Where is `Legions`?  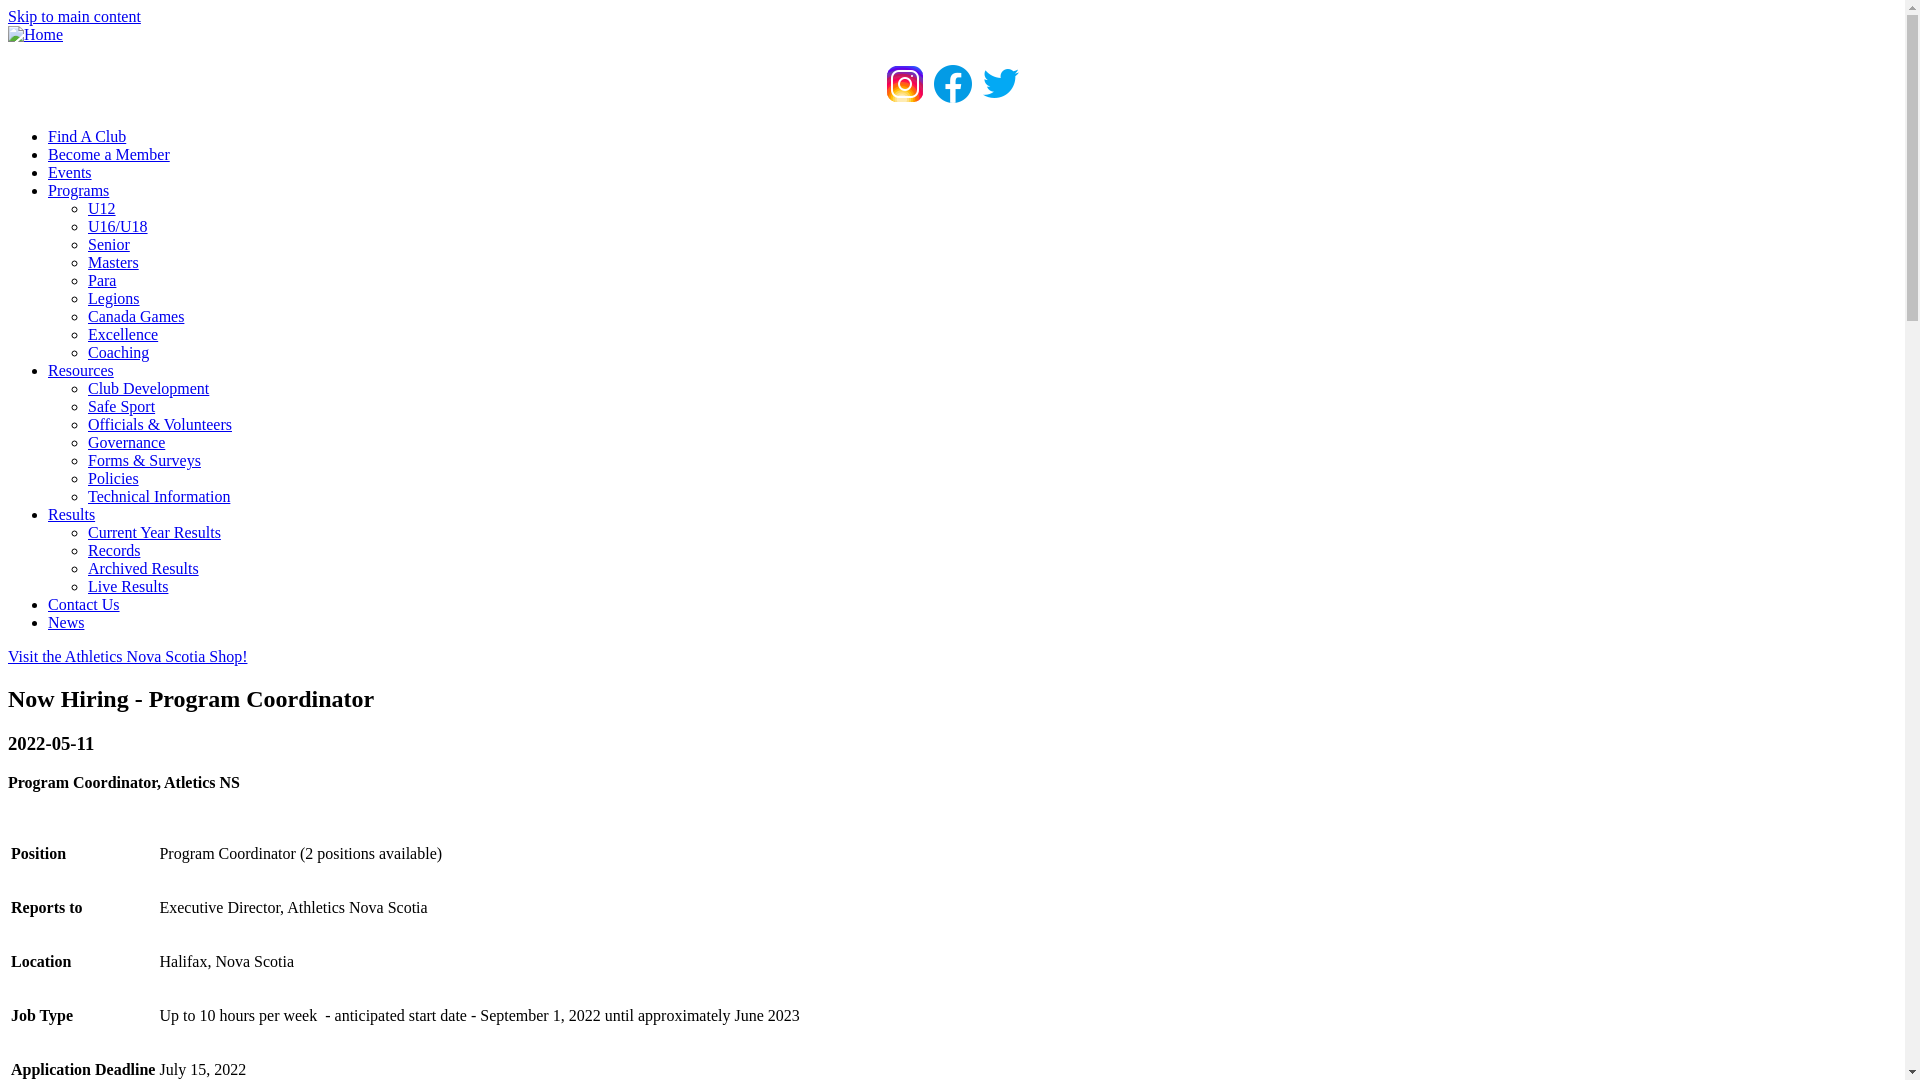
Legions is located at coordinates (114, 298).